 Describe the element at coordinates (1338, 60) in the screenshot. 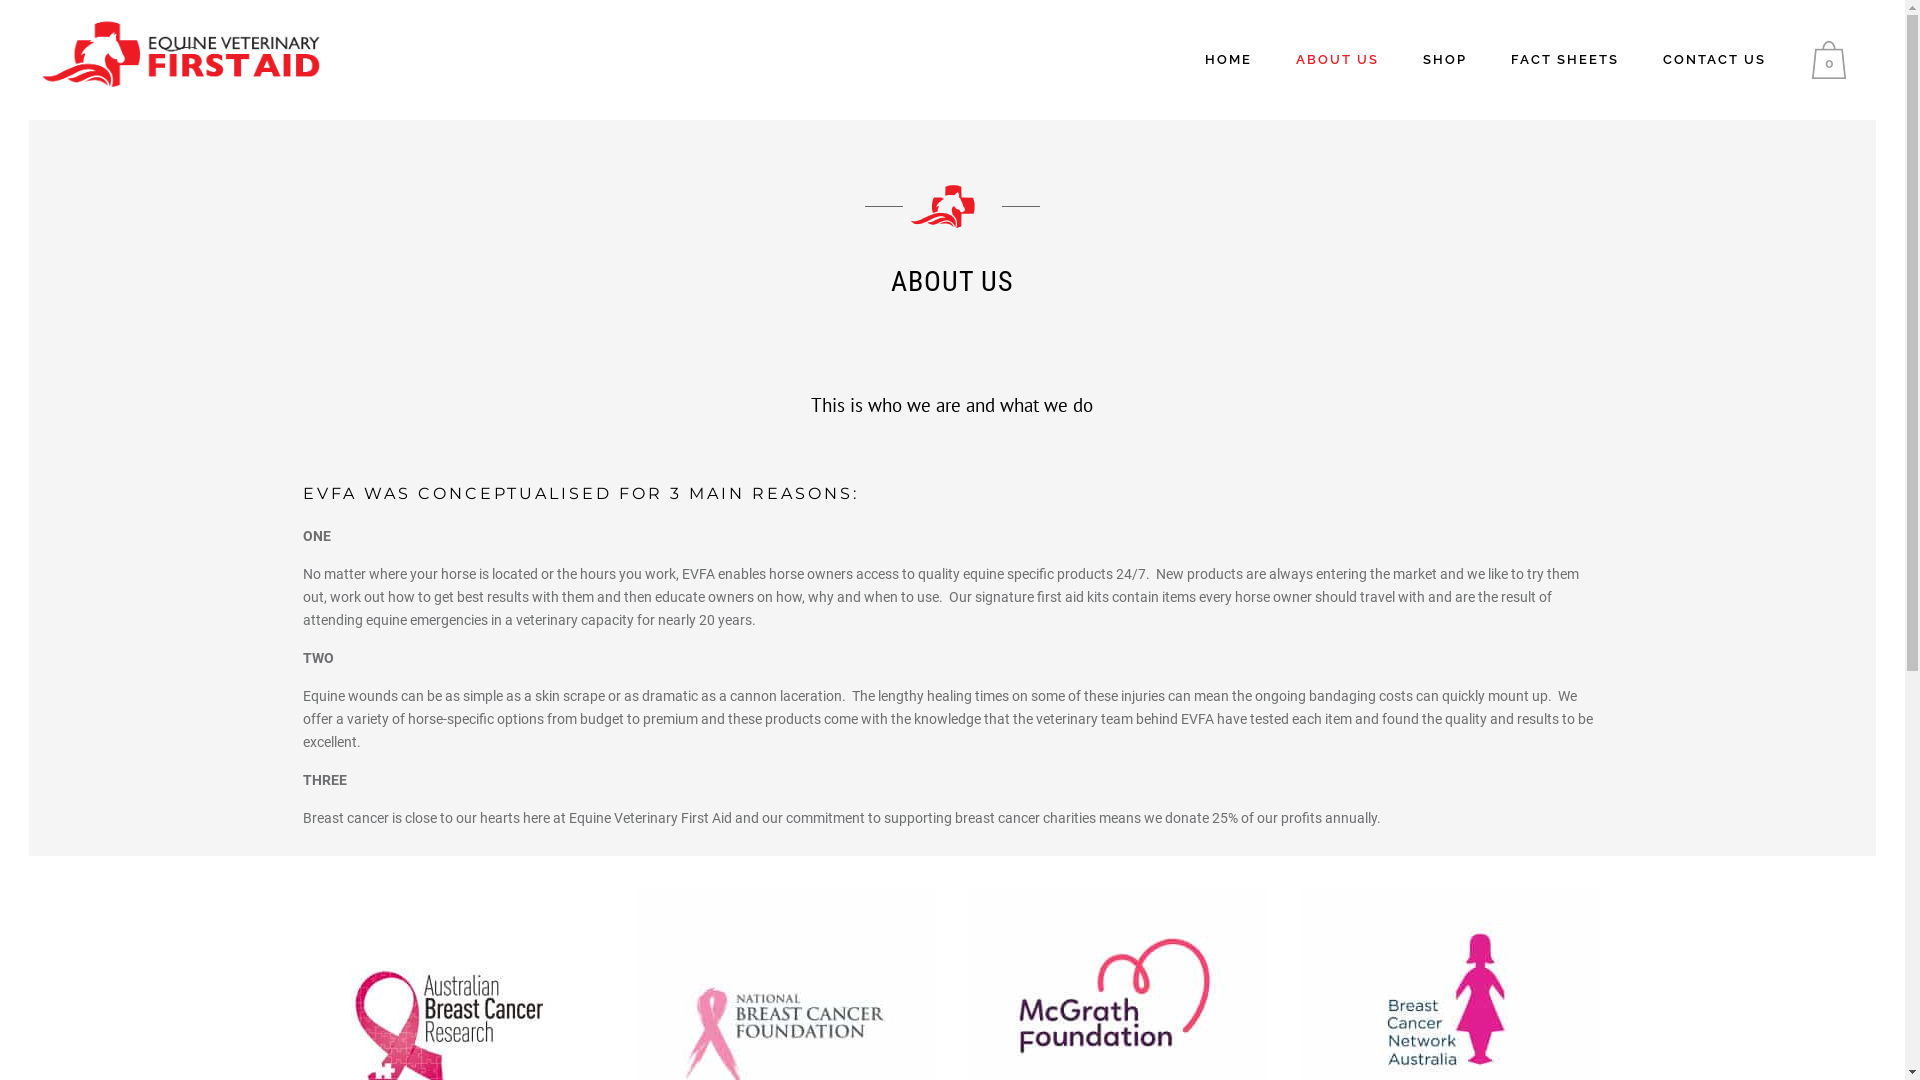

I see `ABOUT US` at that location.